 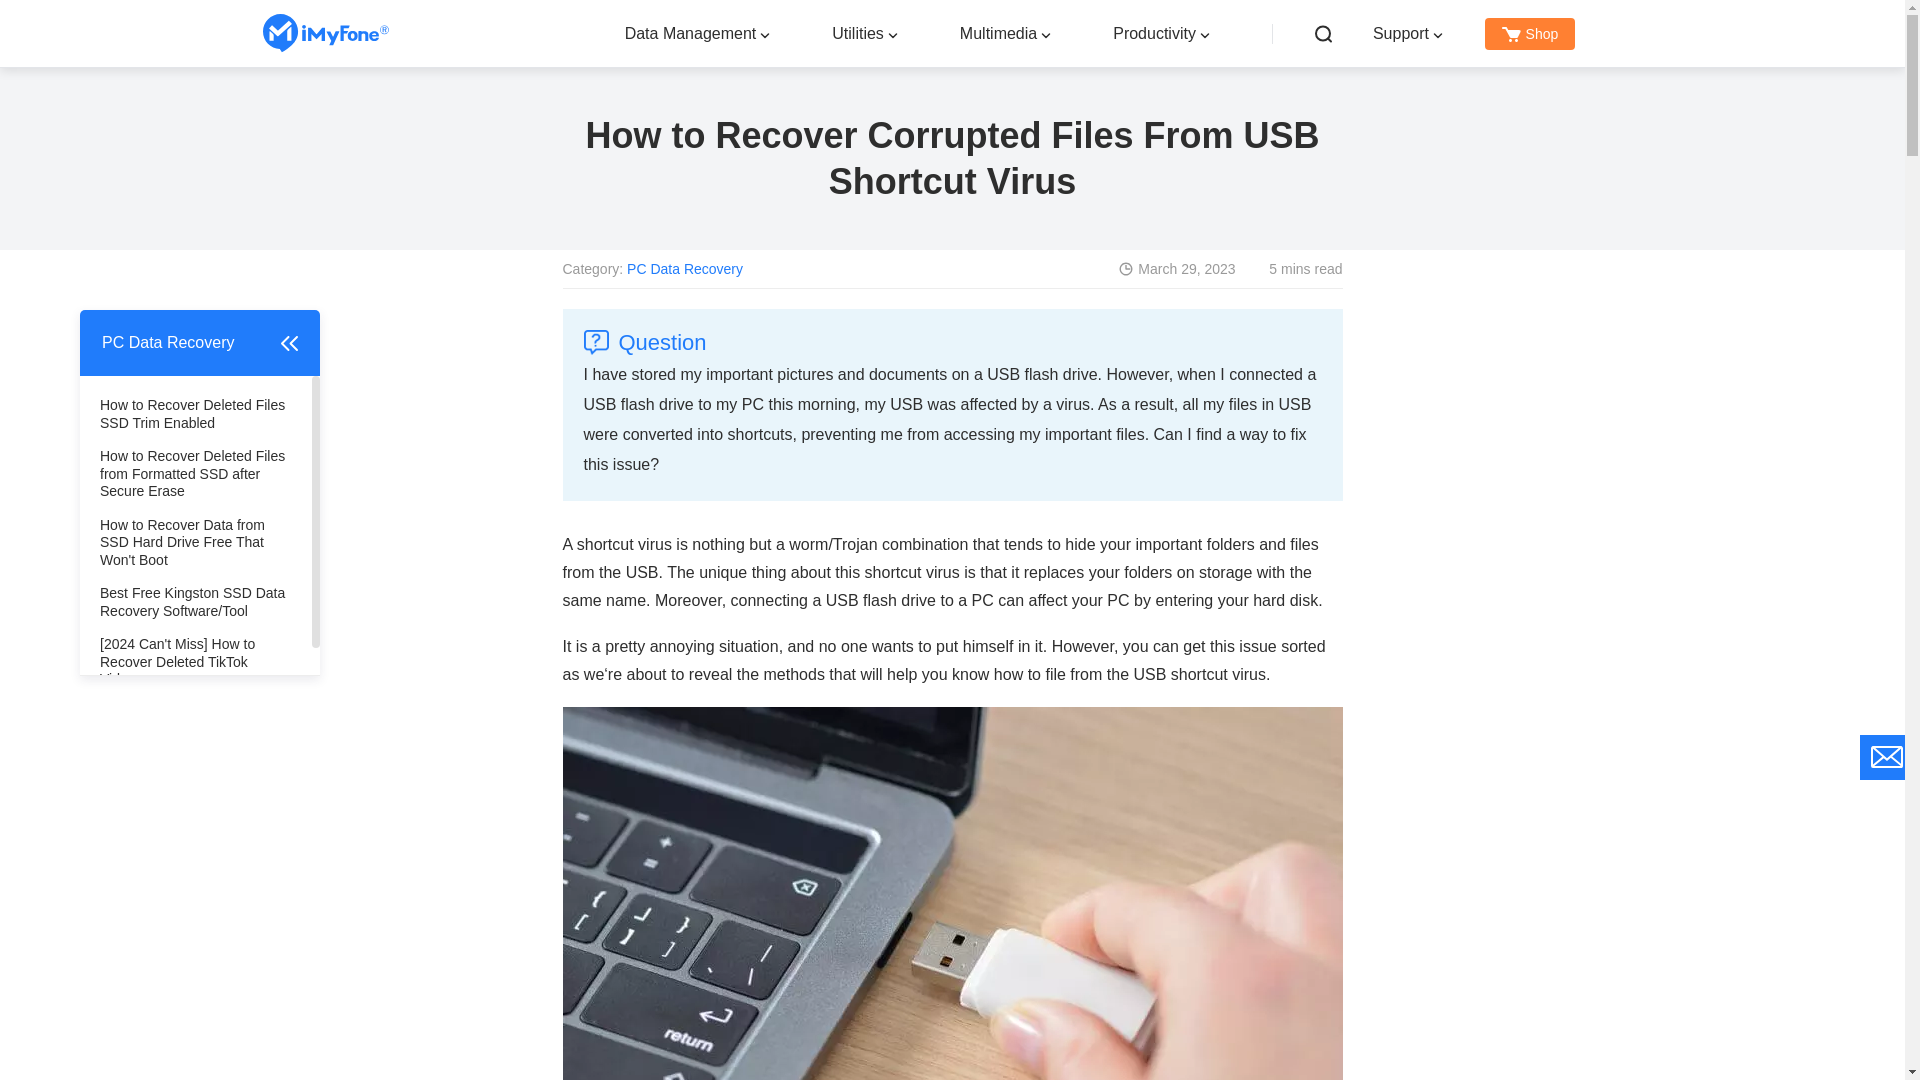 I want to click on Multimedia, so click(x=998, y=32).